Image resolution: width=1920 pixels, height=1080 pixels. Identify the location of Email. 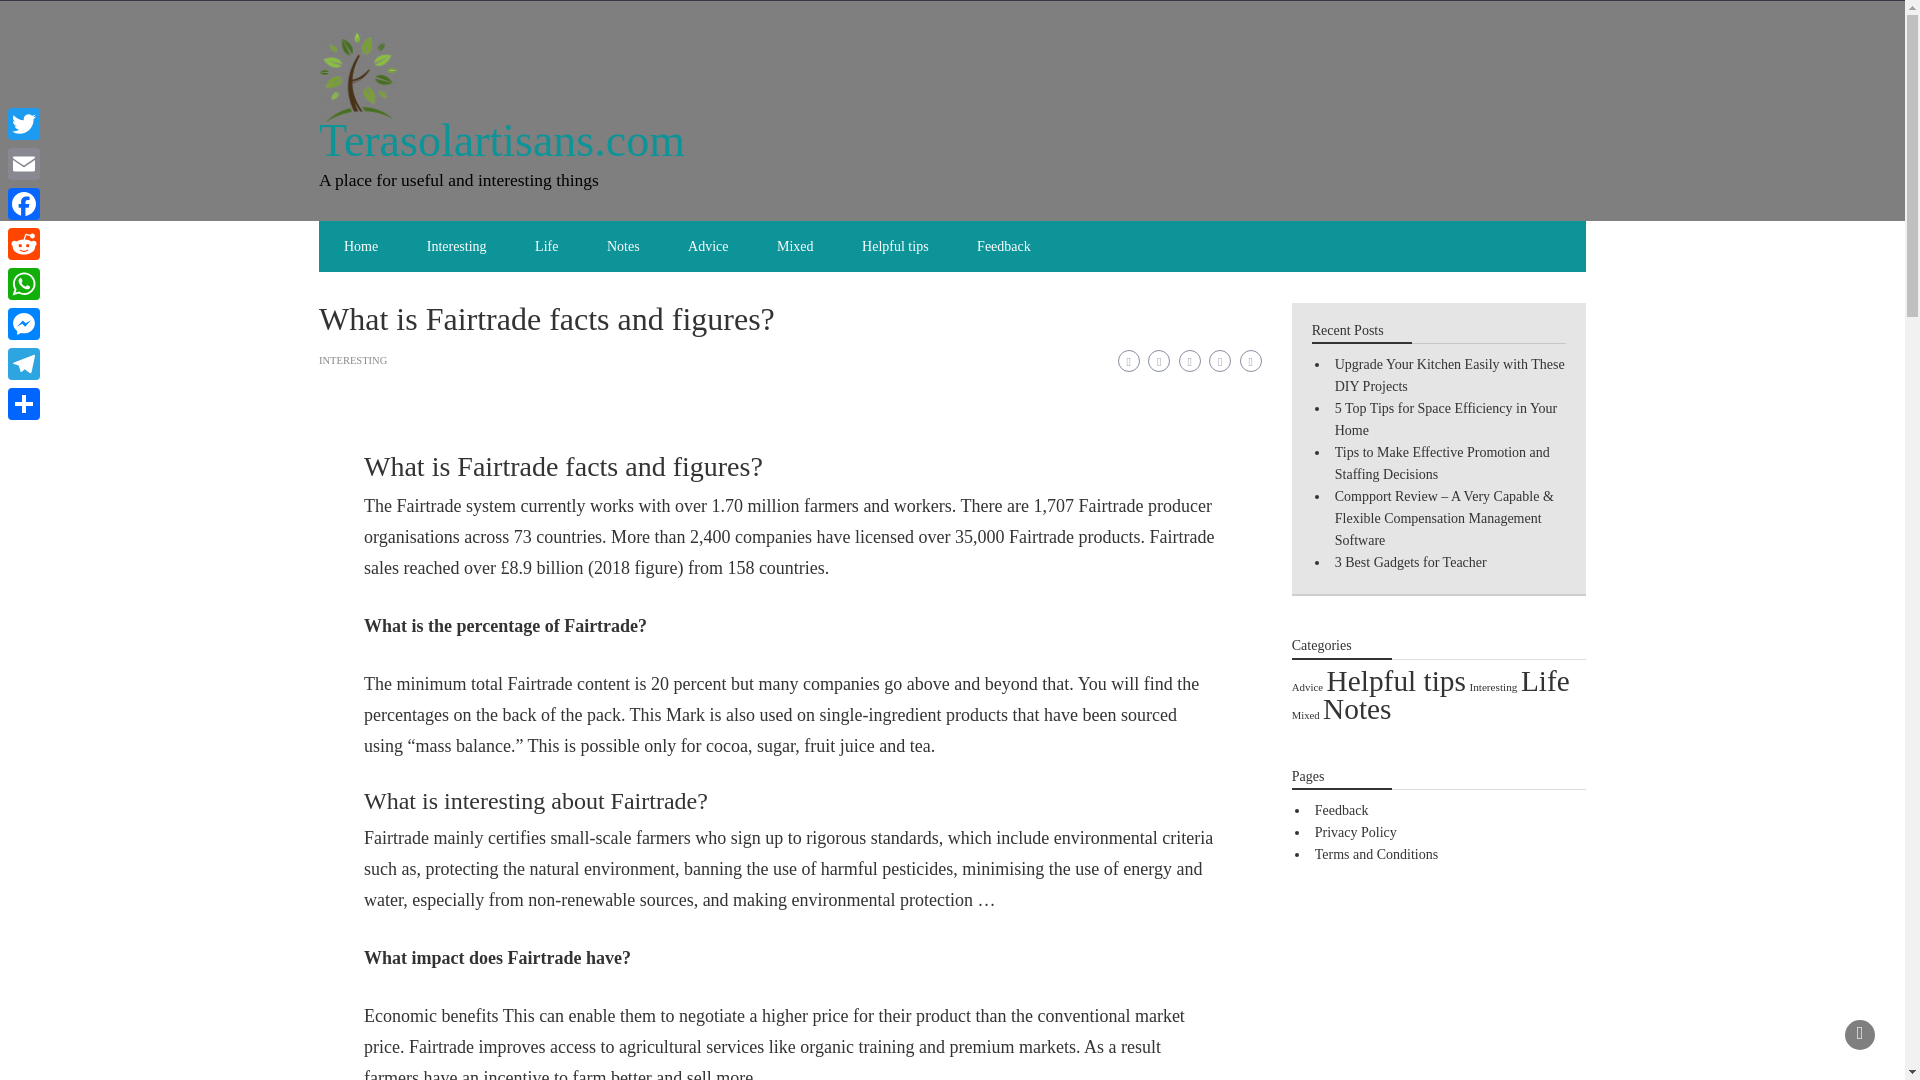
(24, 163).